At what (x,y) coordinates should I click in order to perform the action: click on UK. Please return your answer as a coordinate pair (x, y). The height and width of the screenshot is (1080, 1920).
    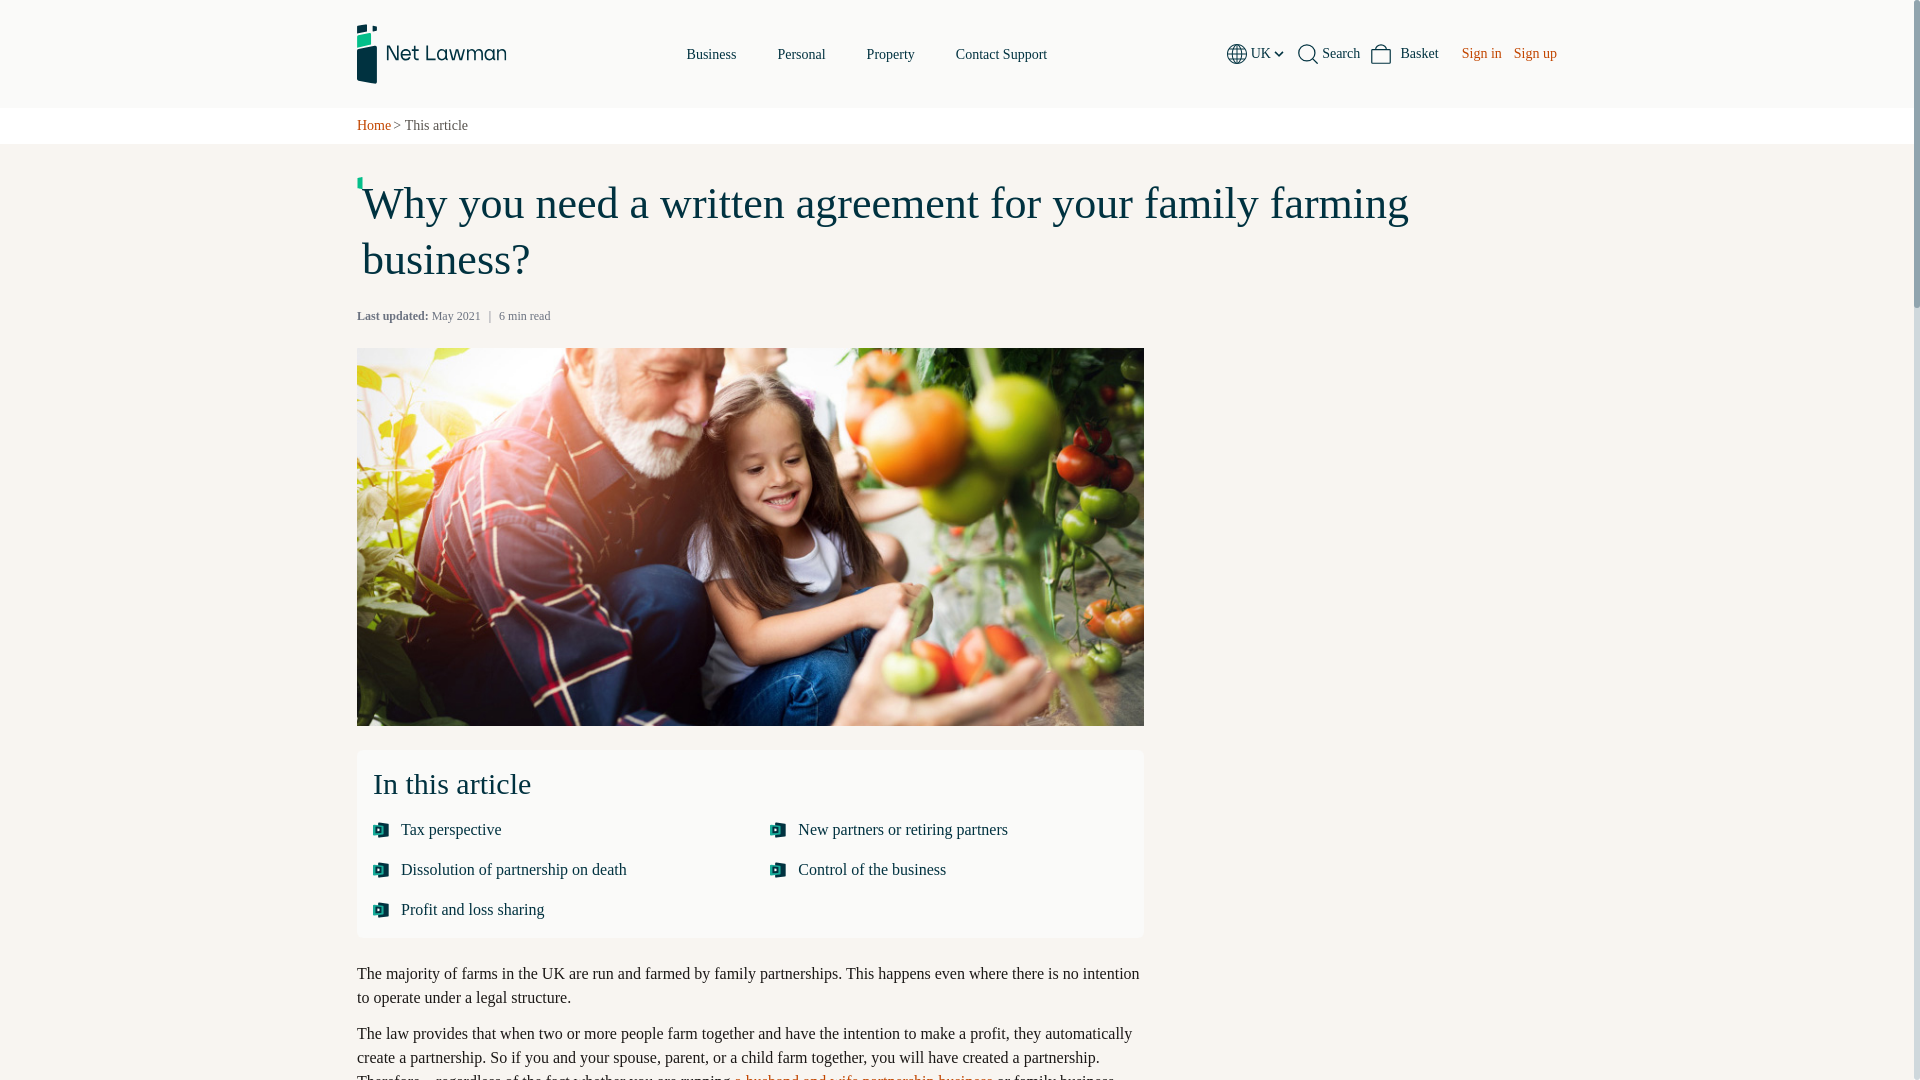
    Looking at the image, I should click on (1268, 54).